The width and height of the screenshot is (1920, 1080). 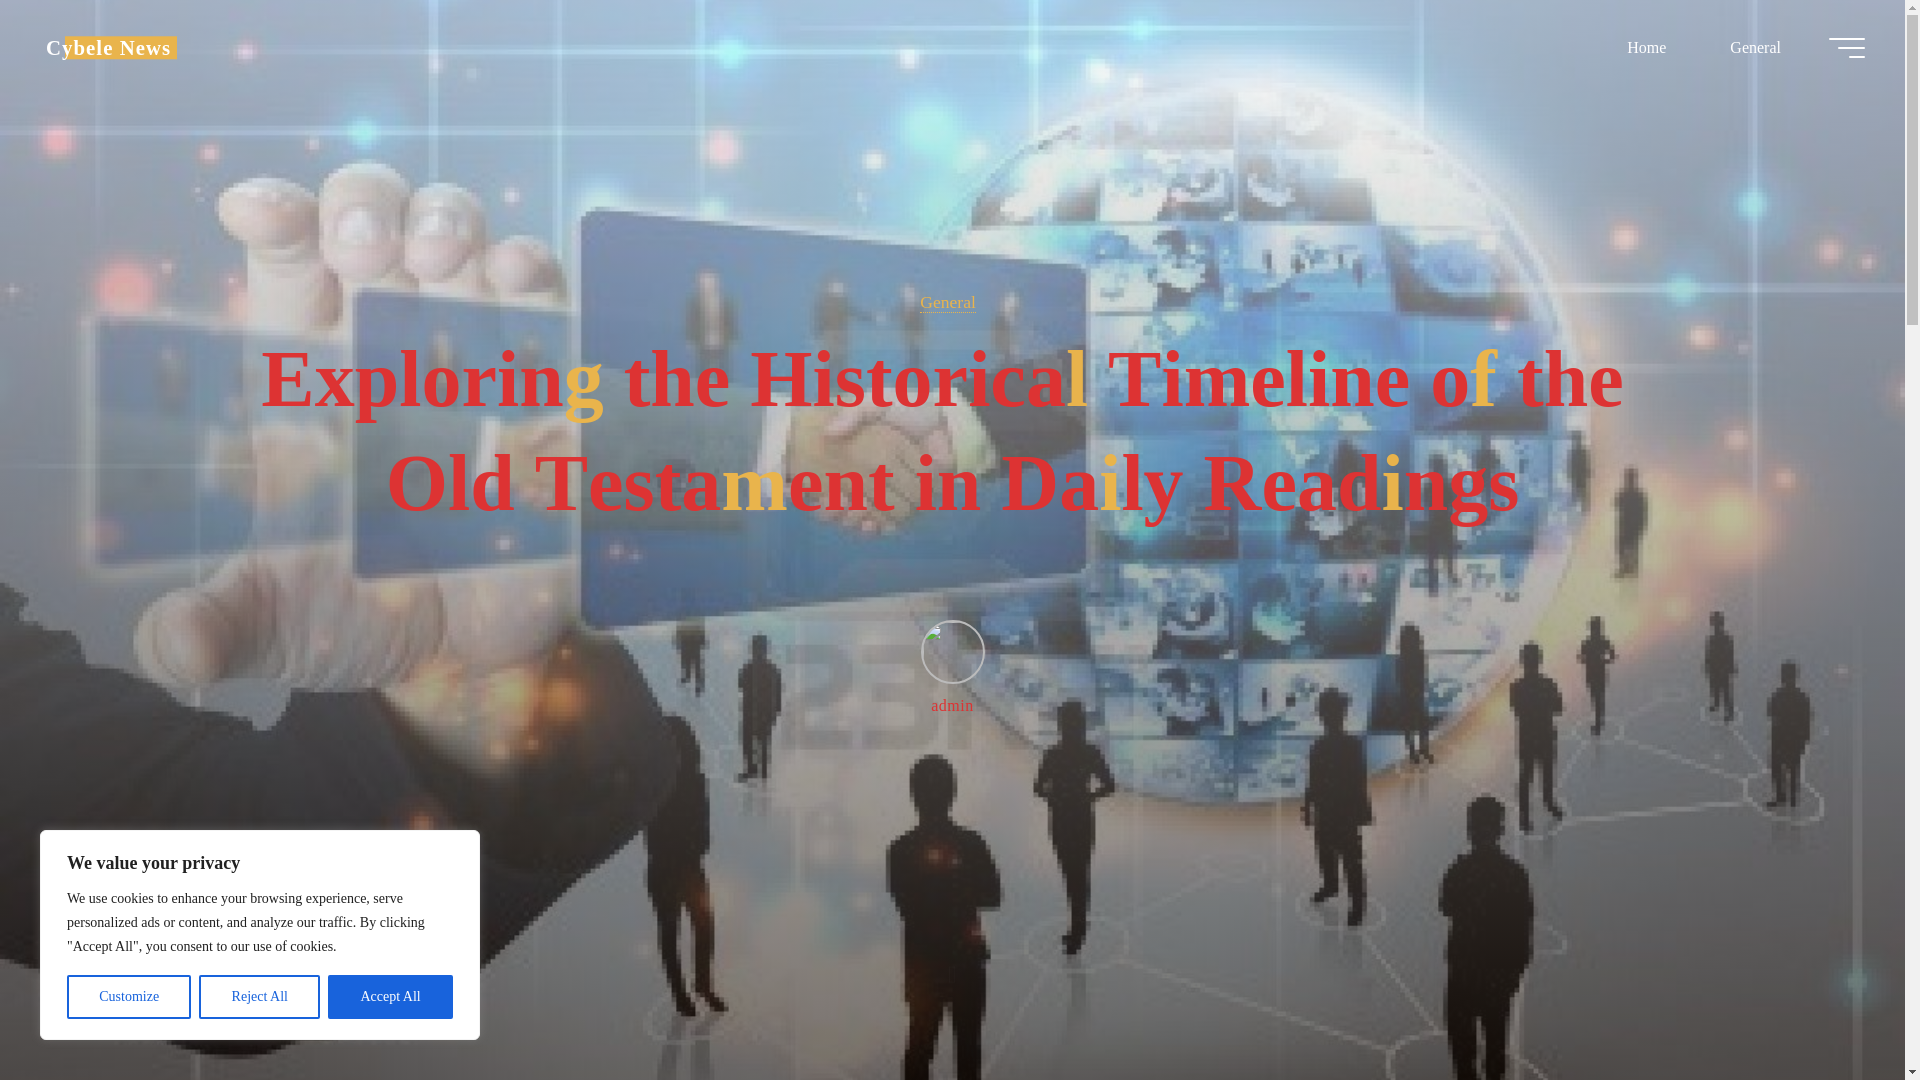 What do you see at coordinates (1646, 47) in the screenshot?
I see `Home` at bounding box center [1646, 47].